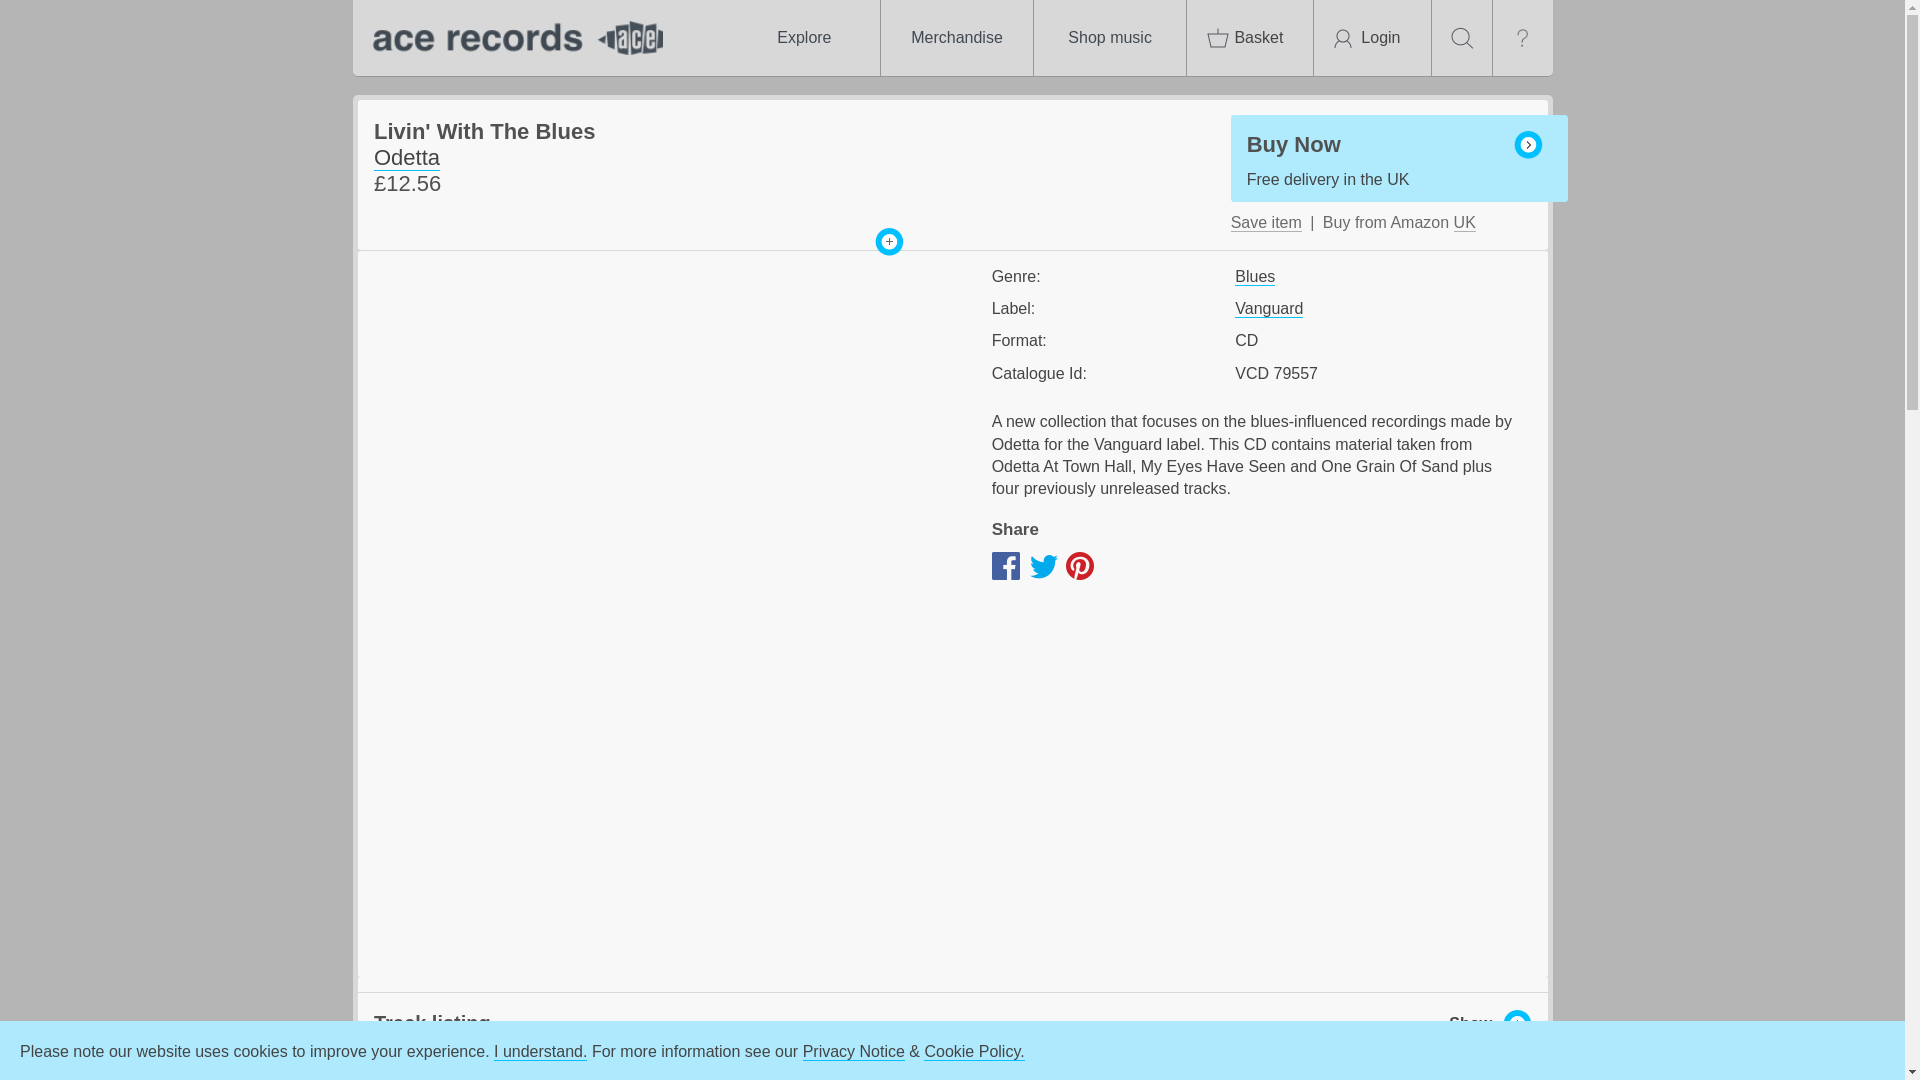 This screenshot has width=1920, height=1080. I want to click on Explore, so click(803, 38).